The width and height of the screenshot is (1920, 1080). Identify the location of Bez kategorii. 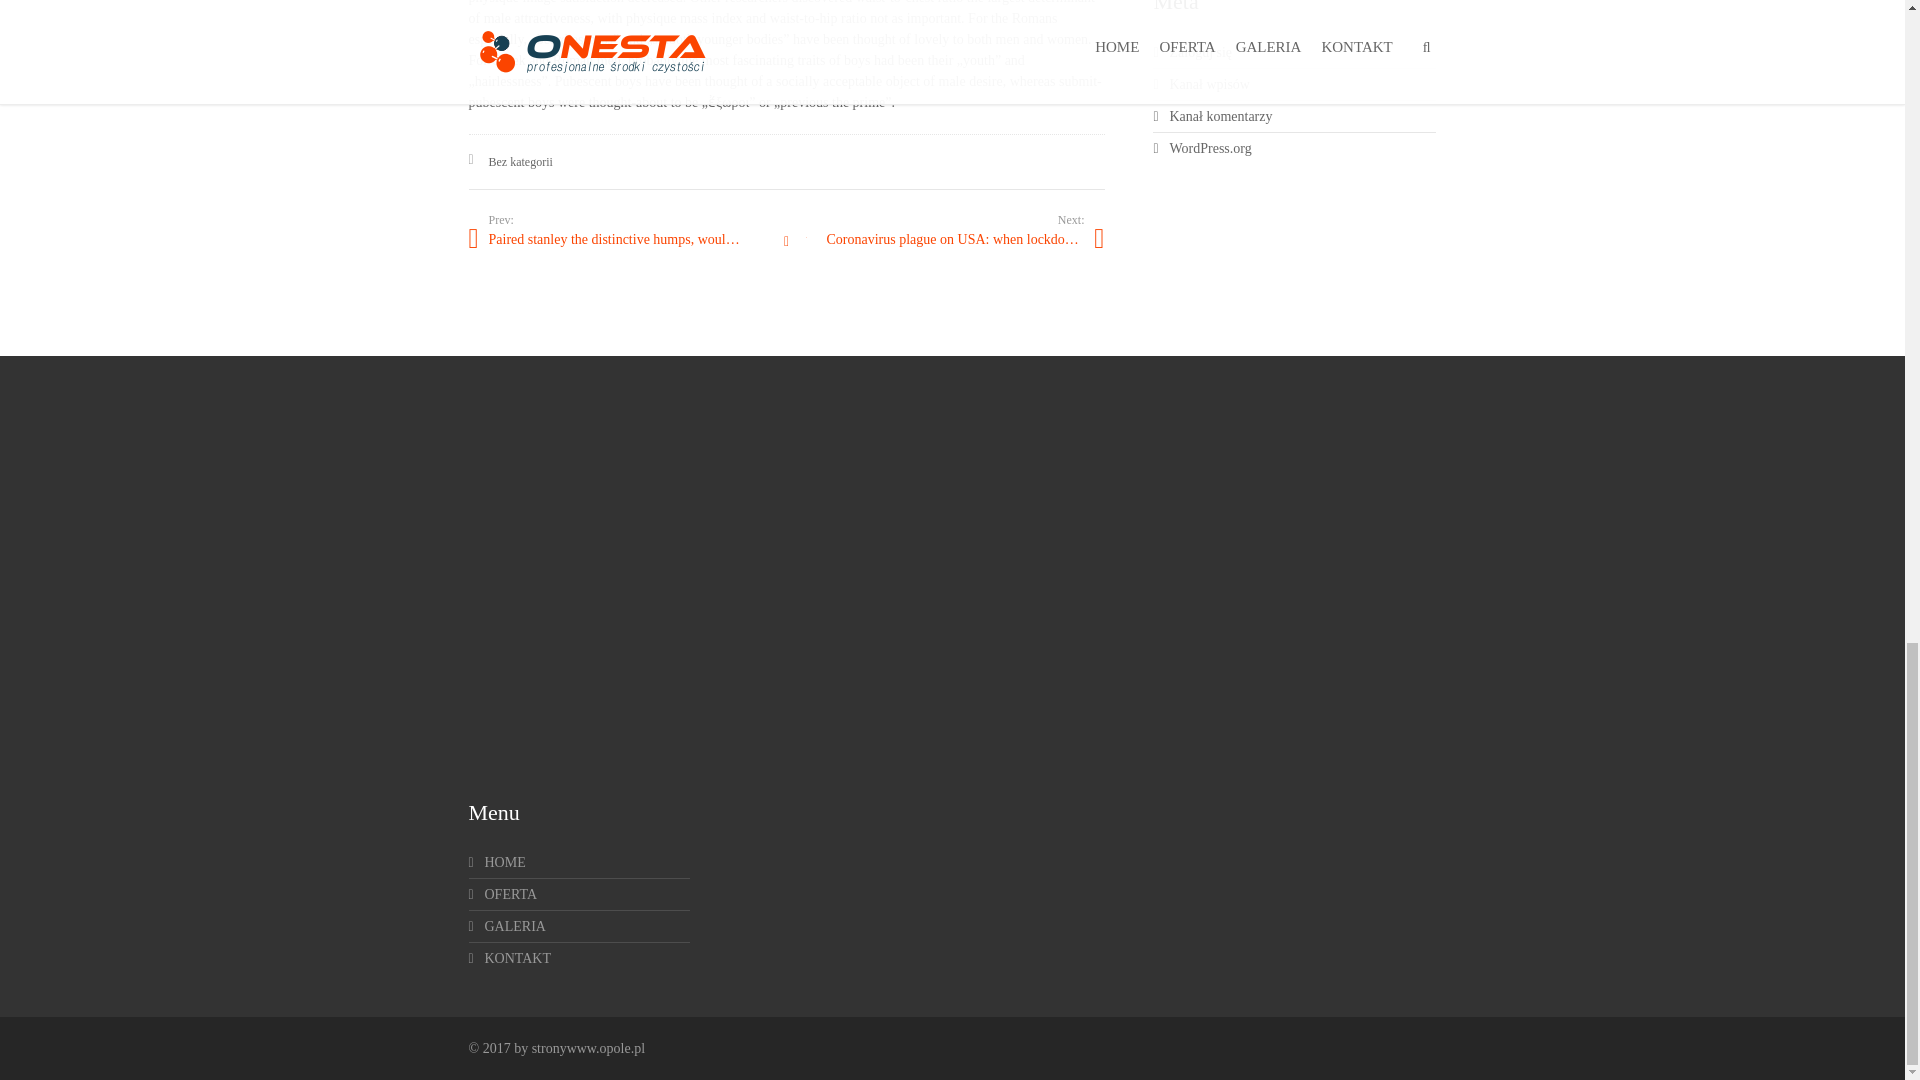
(520, 162).